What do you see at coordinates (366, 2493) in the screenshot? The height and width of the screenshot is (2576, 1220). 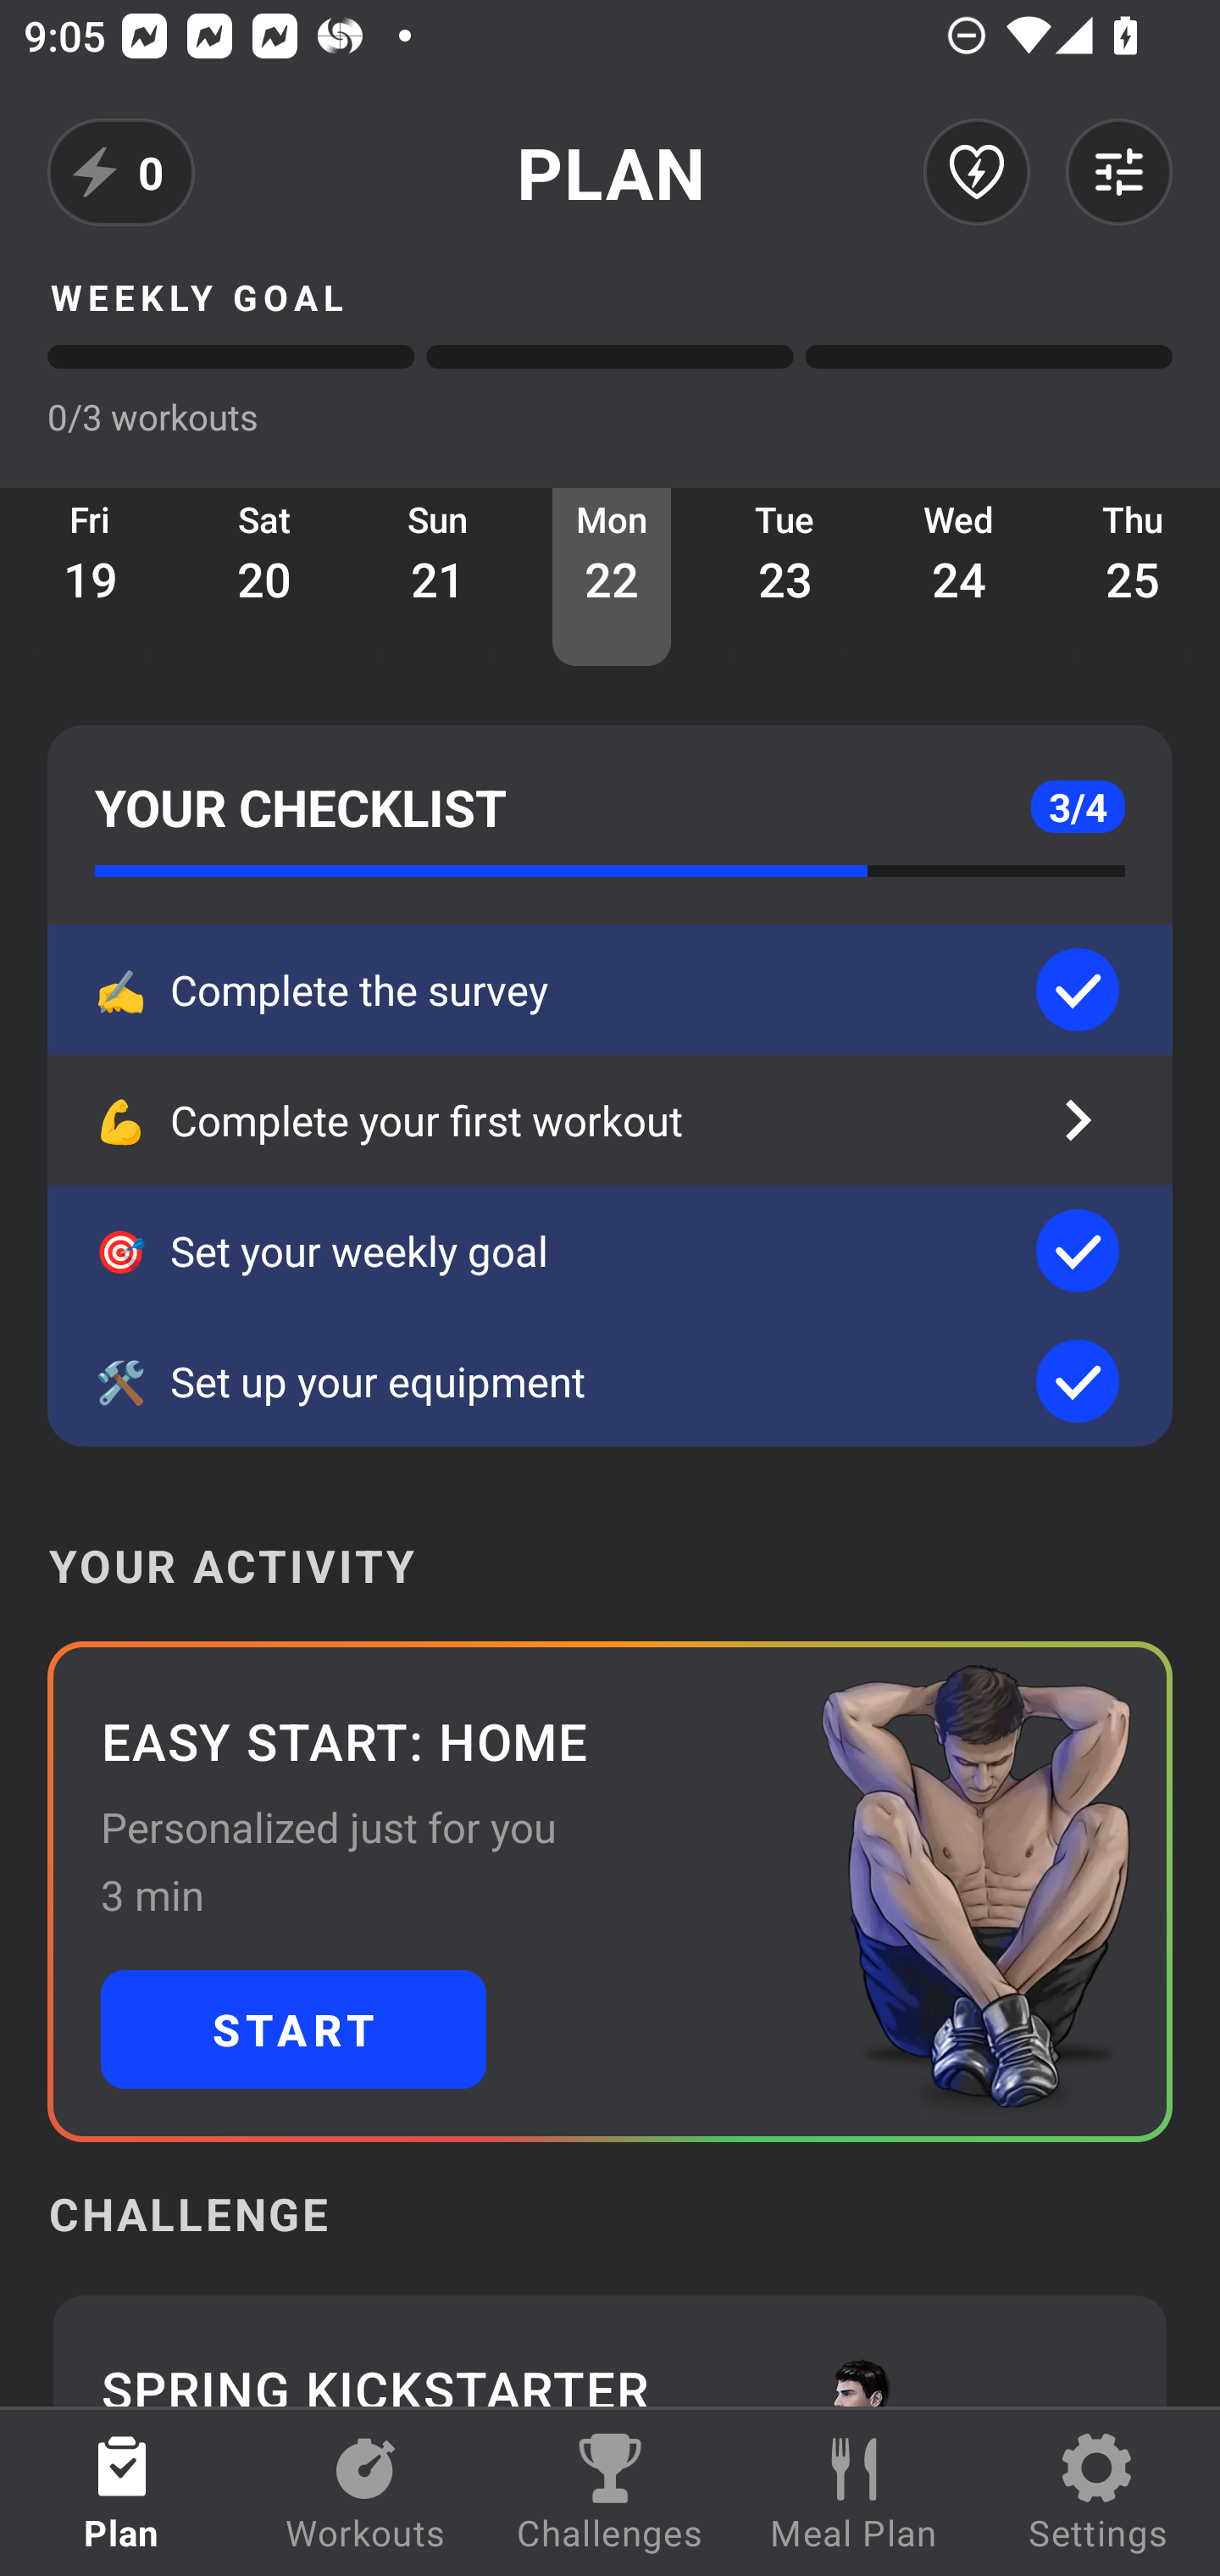 I see ` Workouts ` at bounding box center [366, 2493].